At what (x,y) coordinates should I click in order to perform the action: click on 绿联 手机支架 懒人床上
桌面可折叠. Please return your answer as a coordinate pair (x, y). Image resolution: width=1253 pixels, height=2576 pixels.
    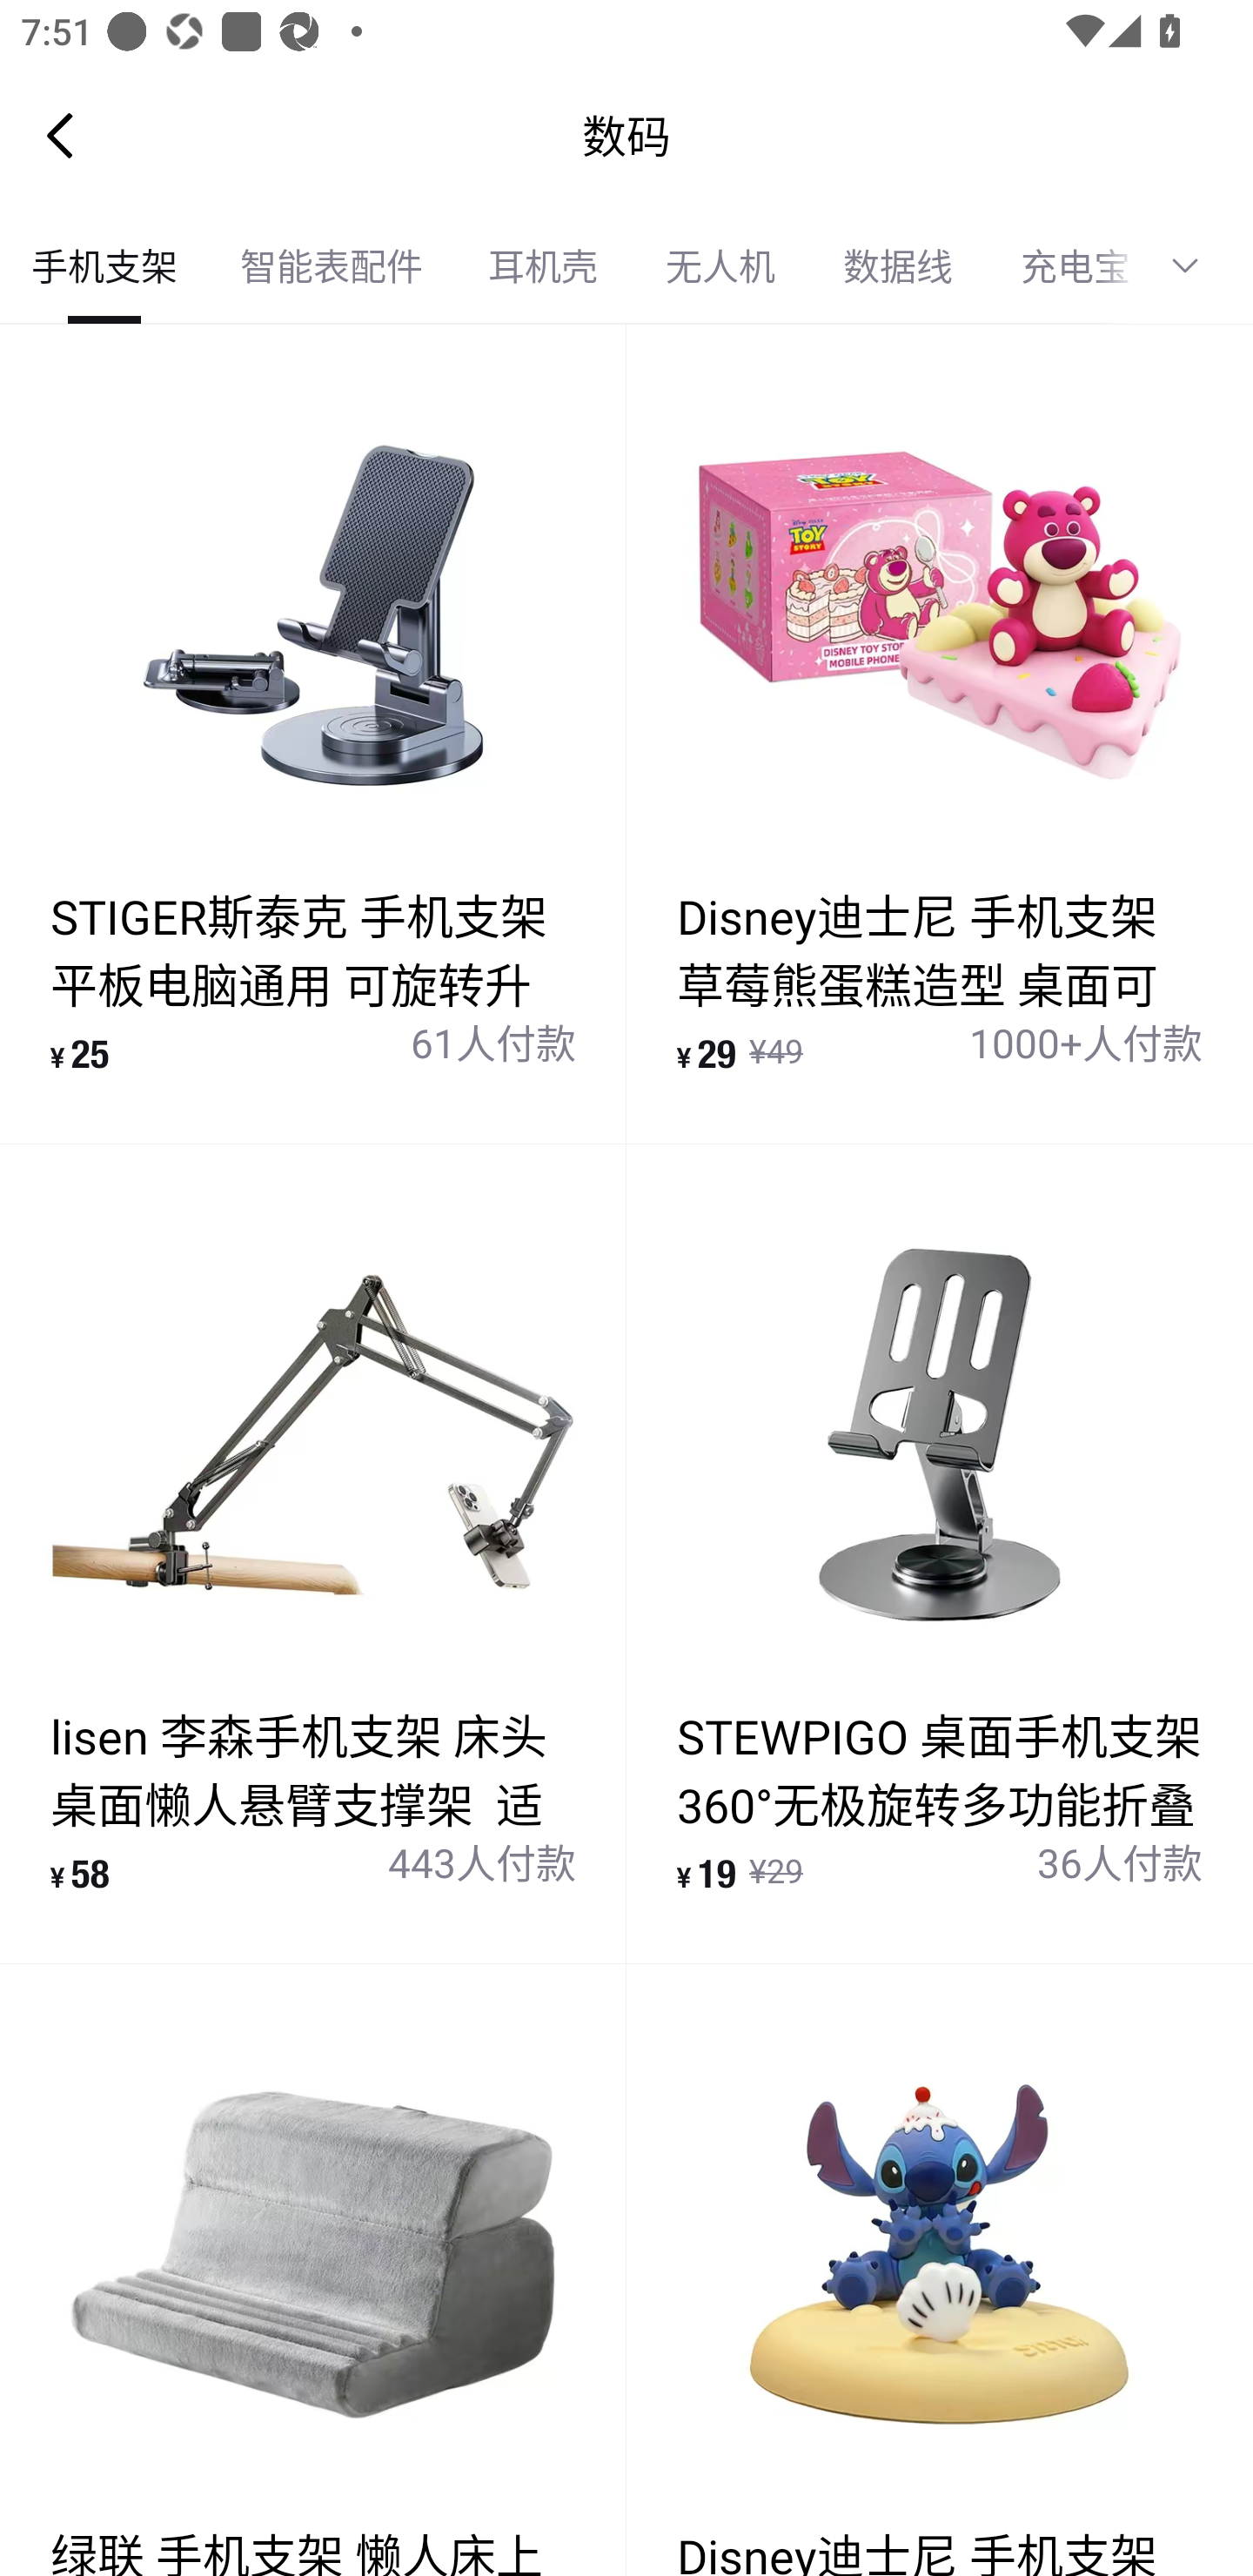
    Looking at the image, I should click on (313, 2270).